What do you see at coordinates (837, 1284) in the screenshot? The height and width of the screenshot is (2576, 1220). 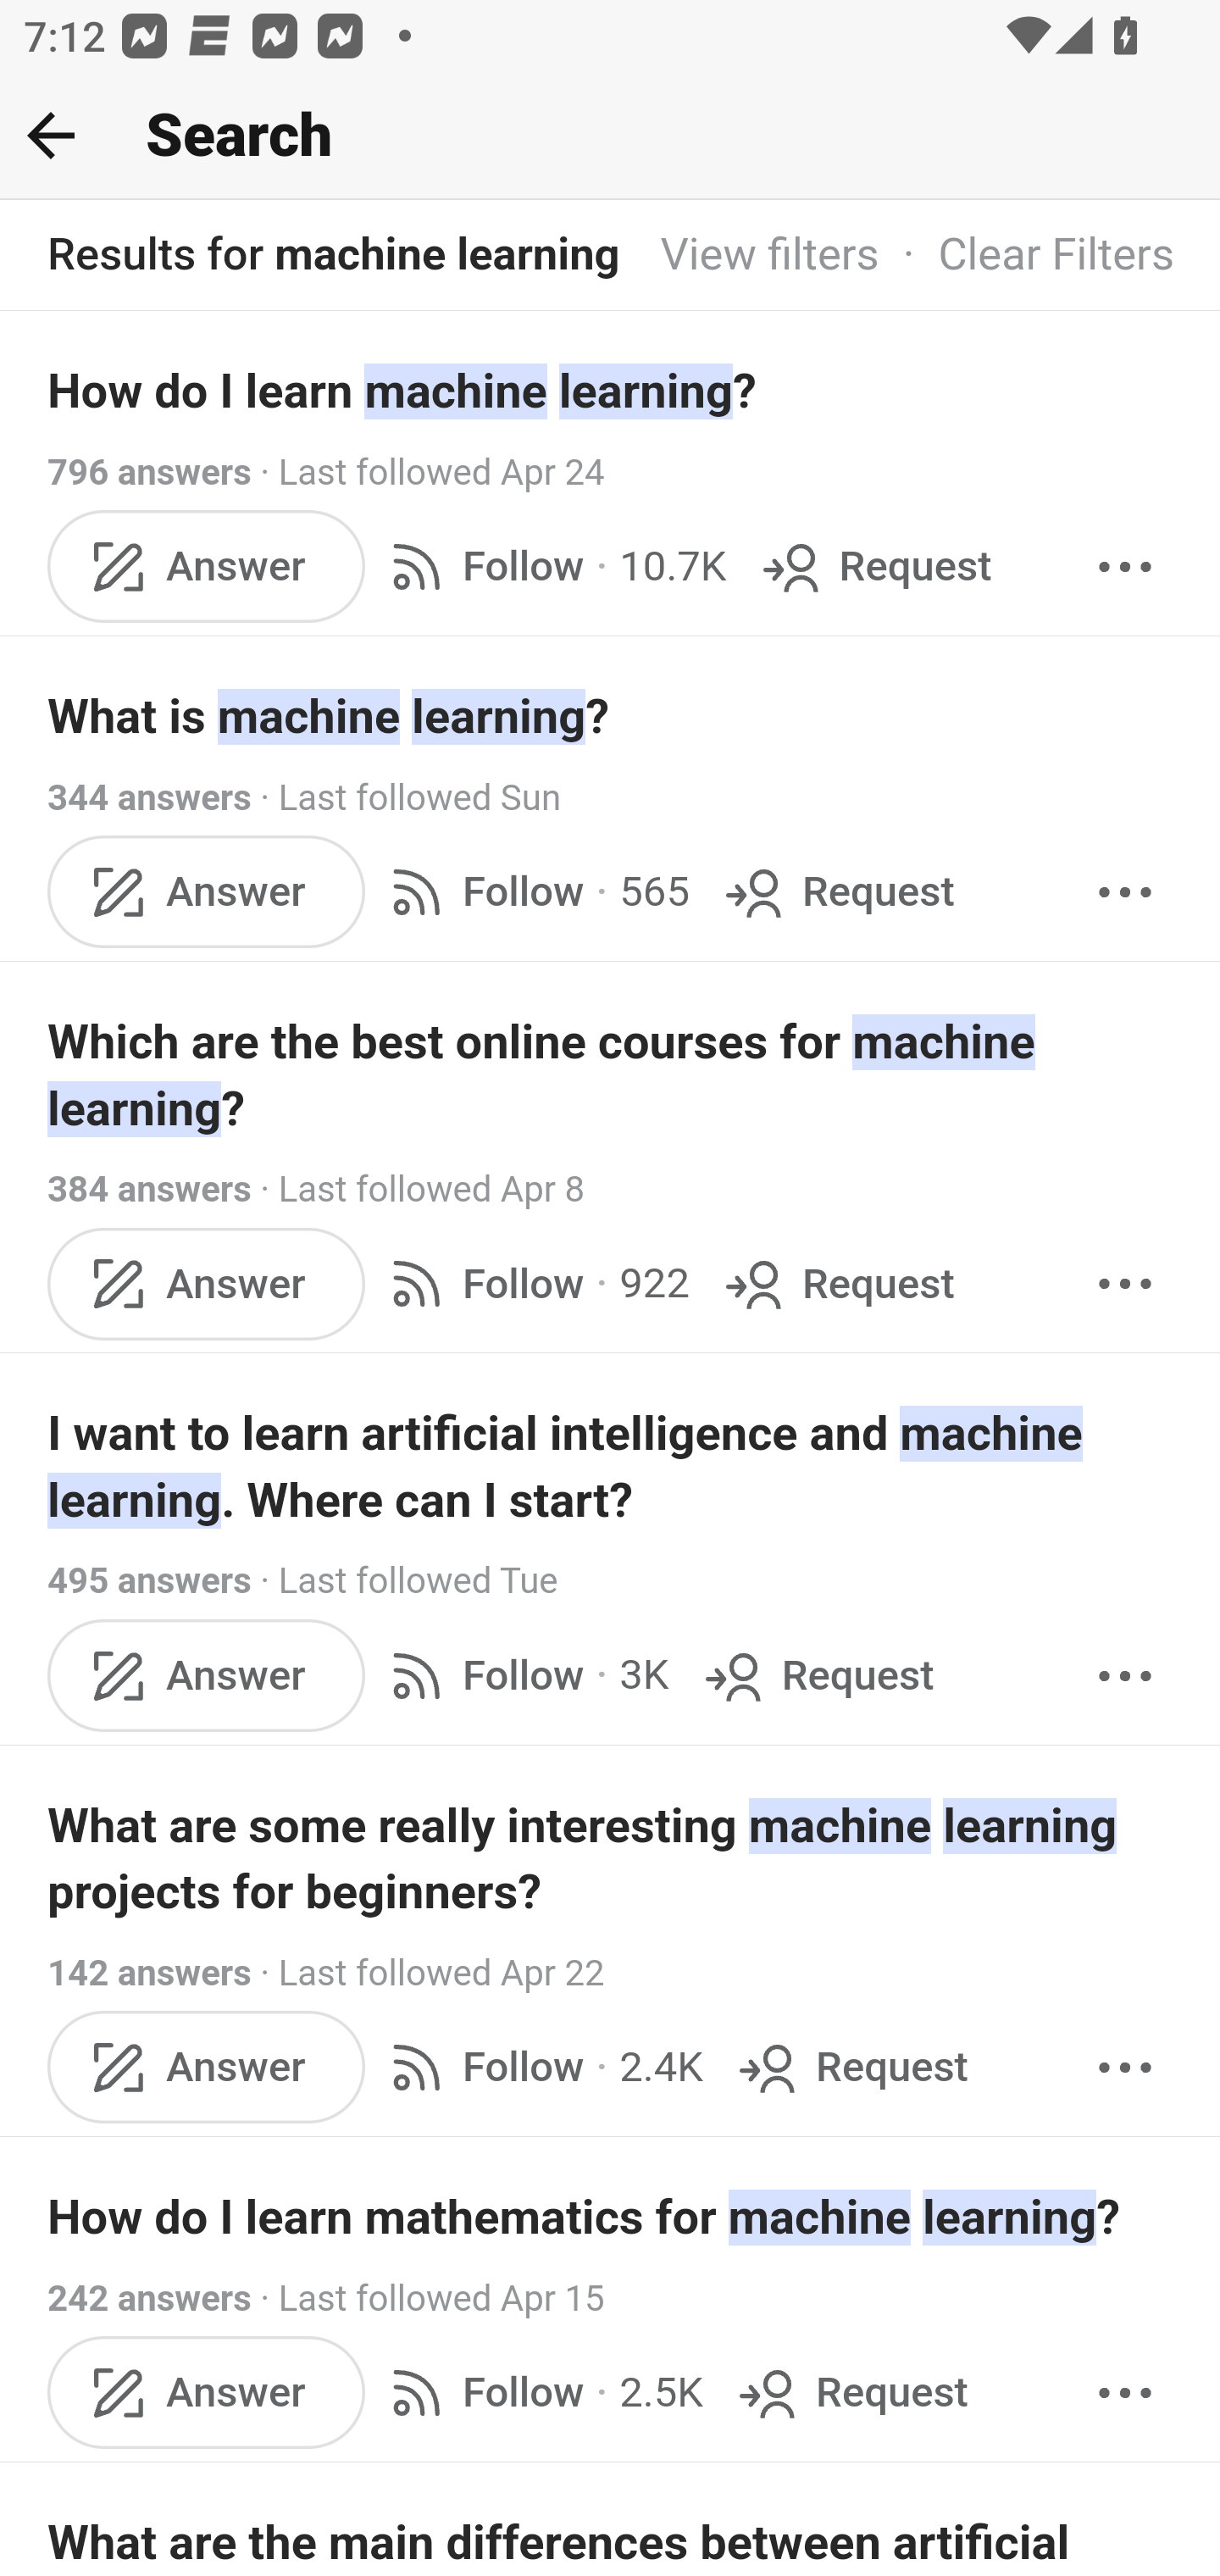 I see `Request` at bounding box center [837, 1284].